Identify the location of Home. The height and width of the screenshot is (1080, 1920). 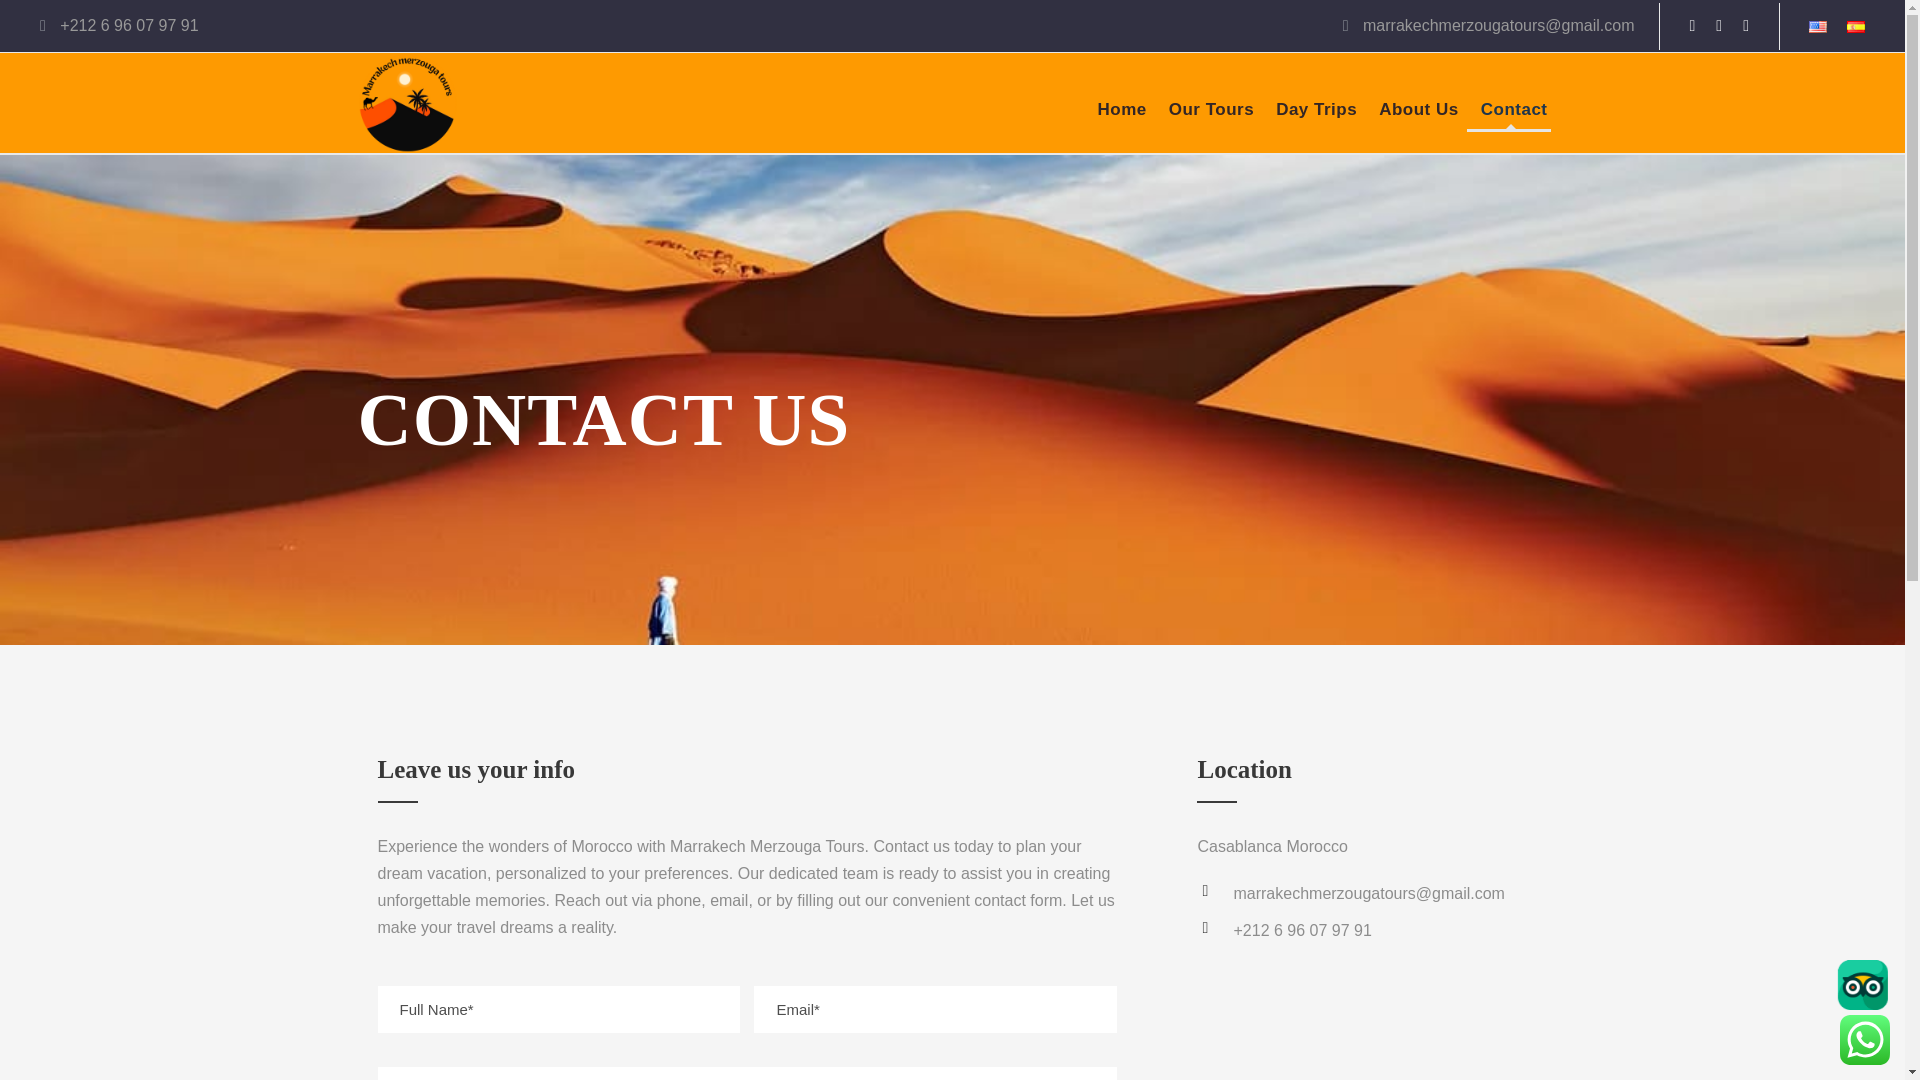
(1121, 114).